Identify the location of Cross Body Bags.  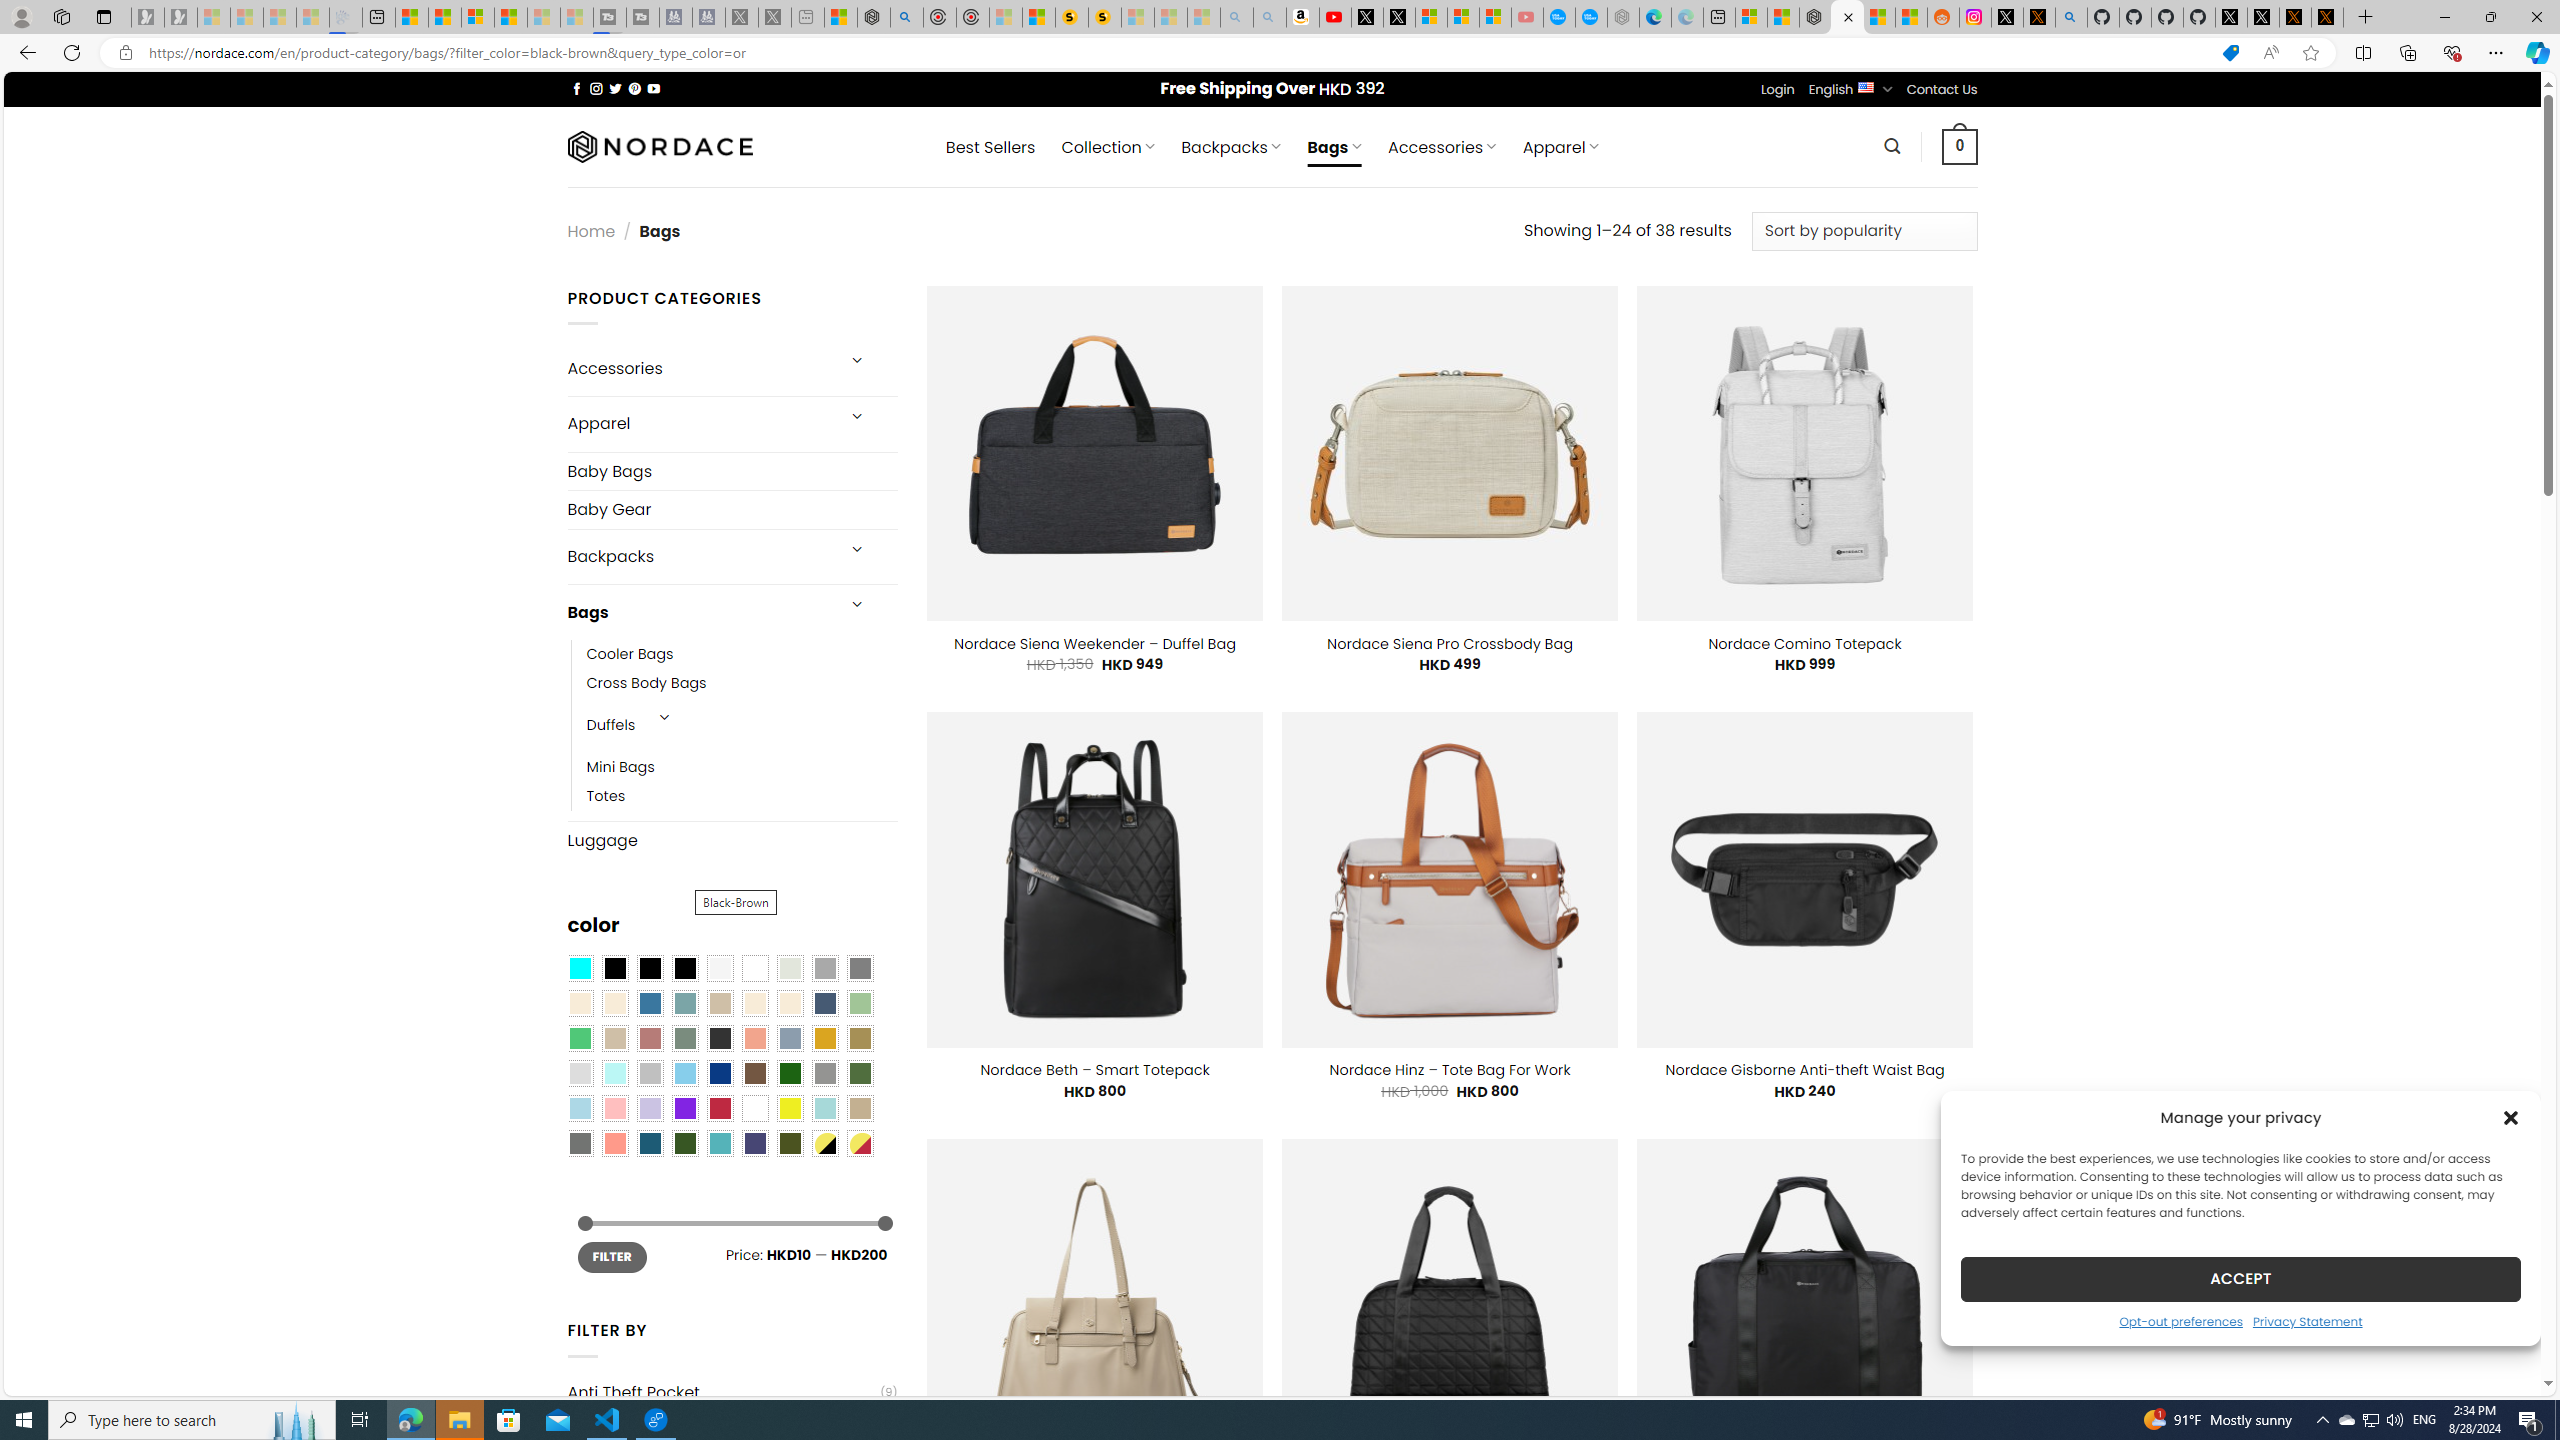
(742, 684).